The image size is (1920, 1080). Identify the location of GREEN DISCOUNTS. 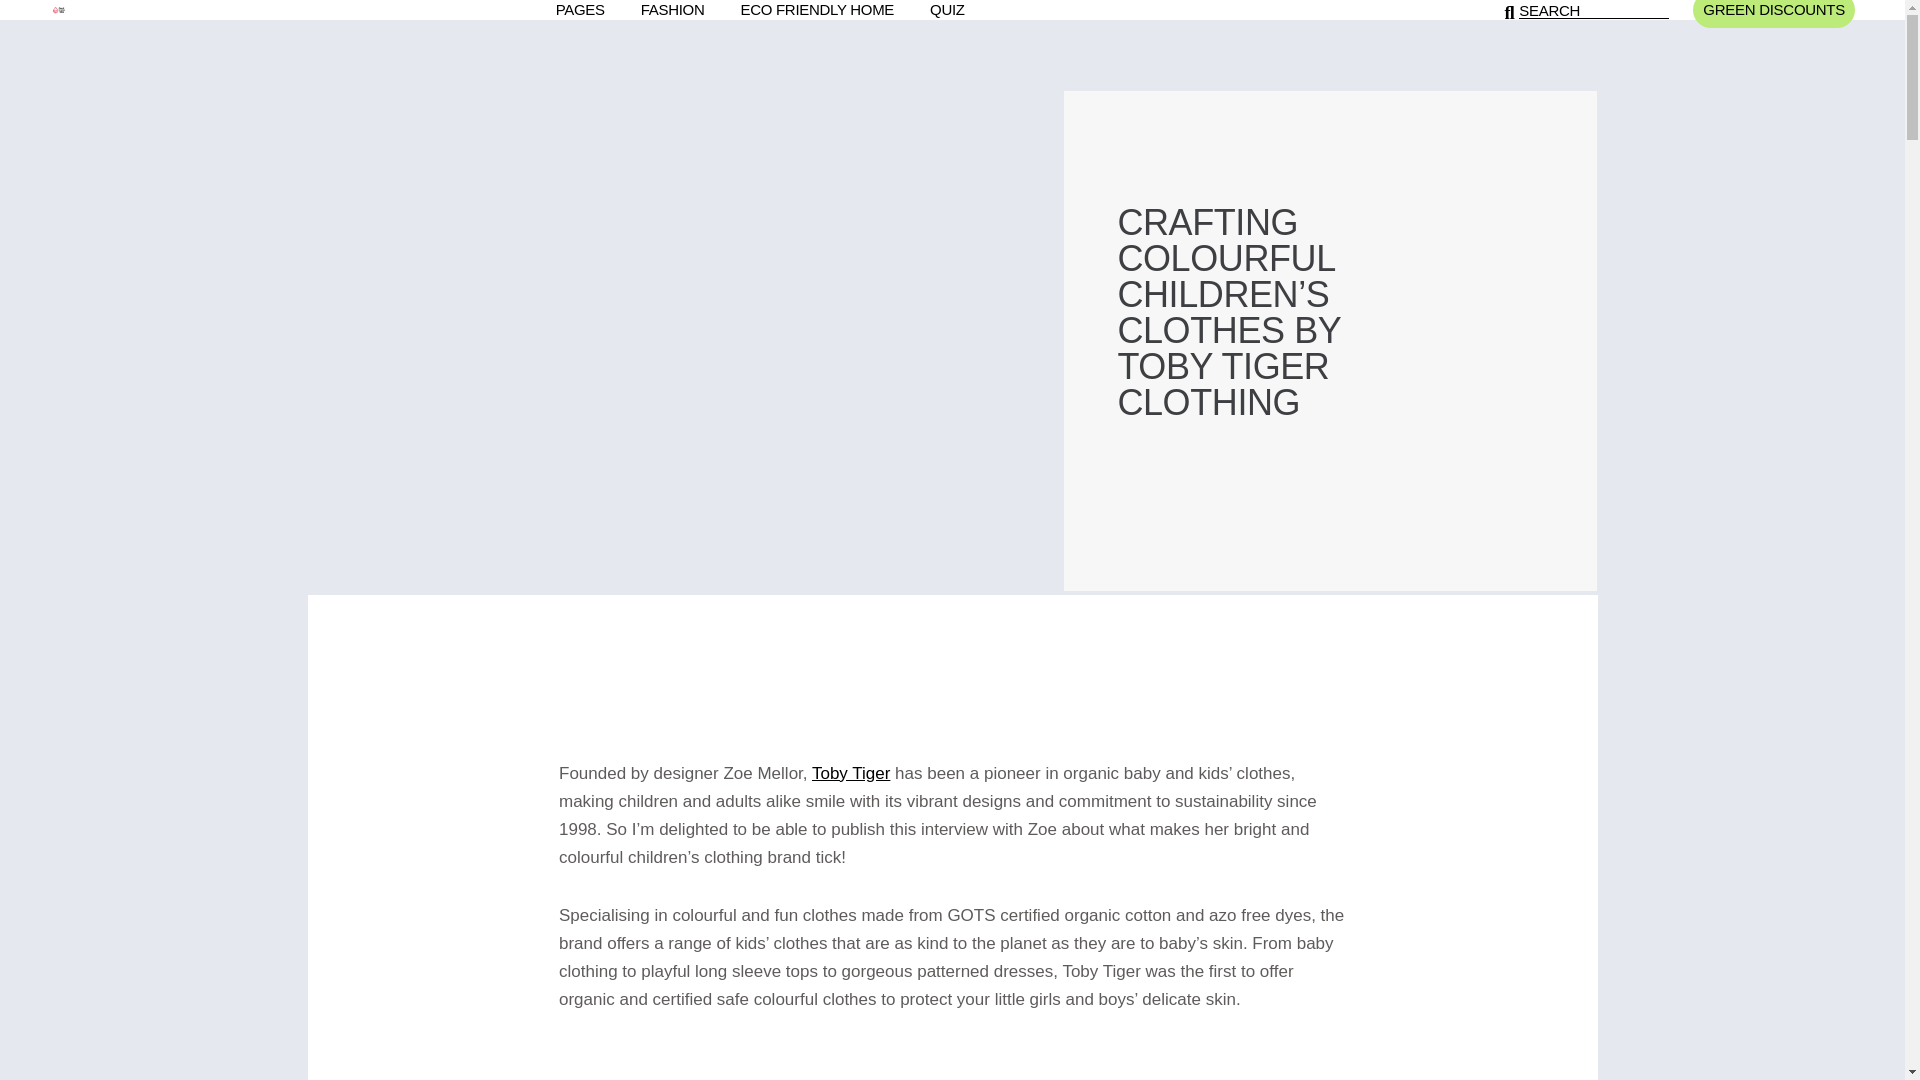
(1774, 10).